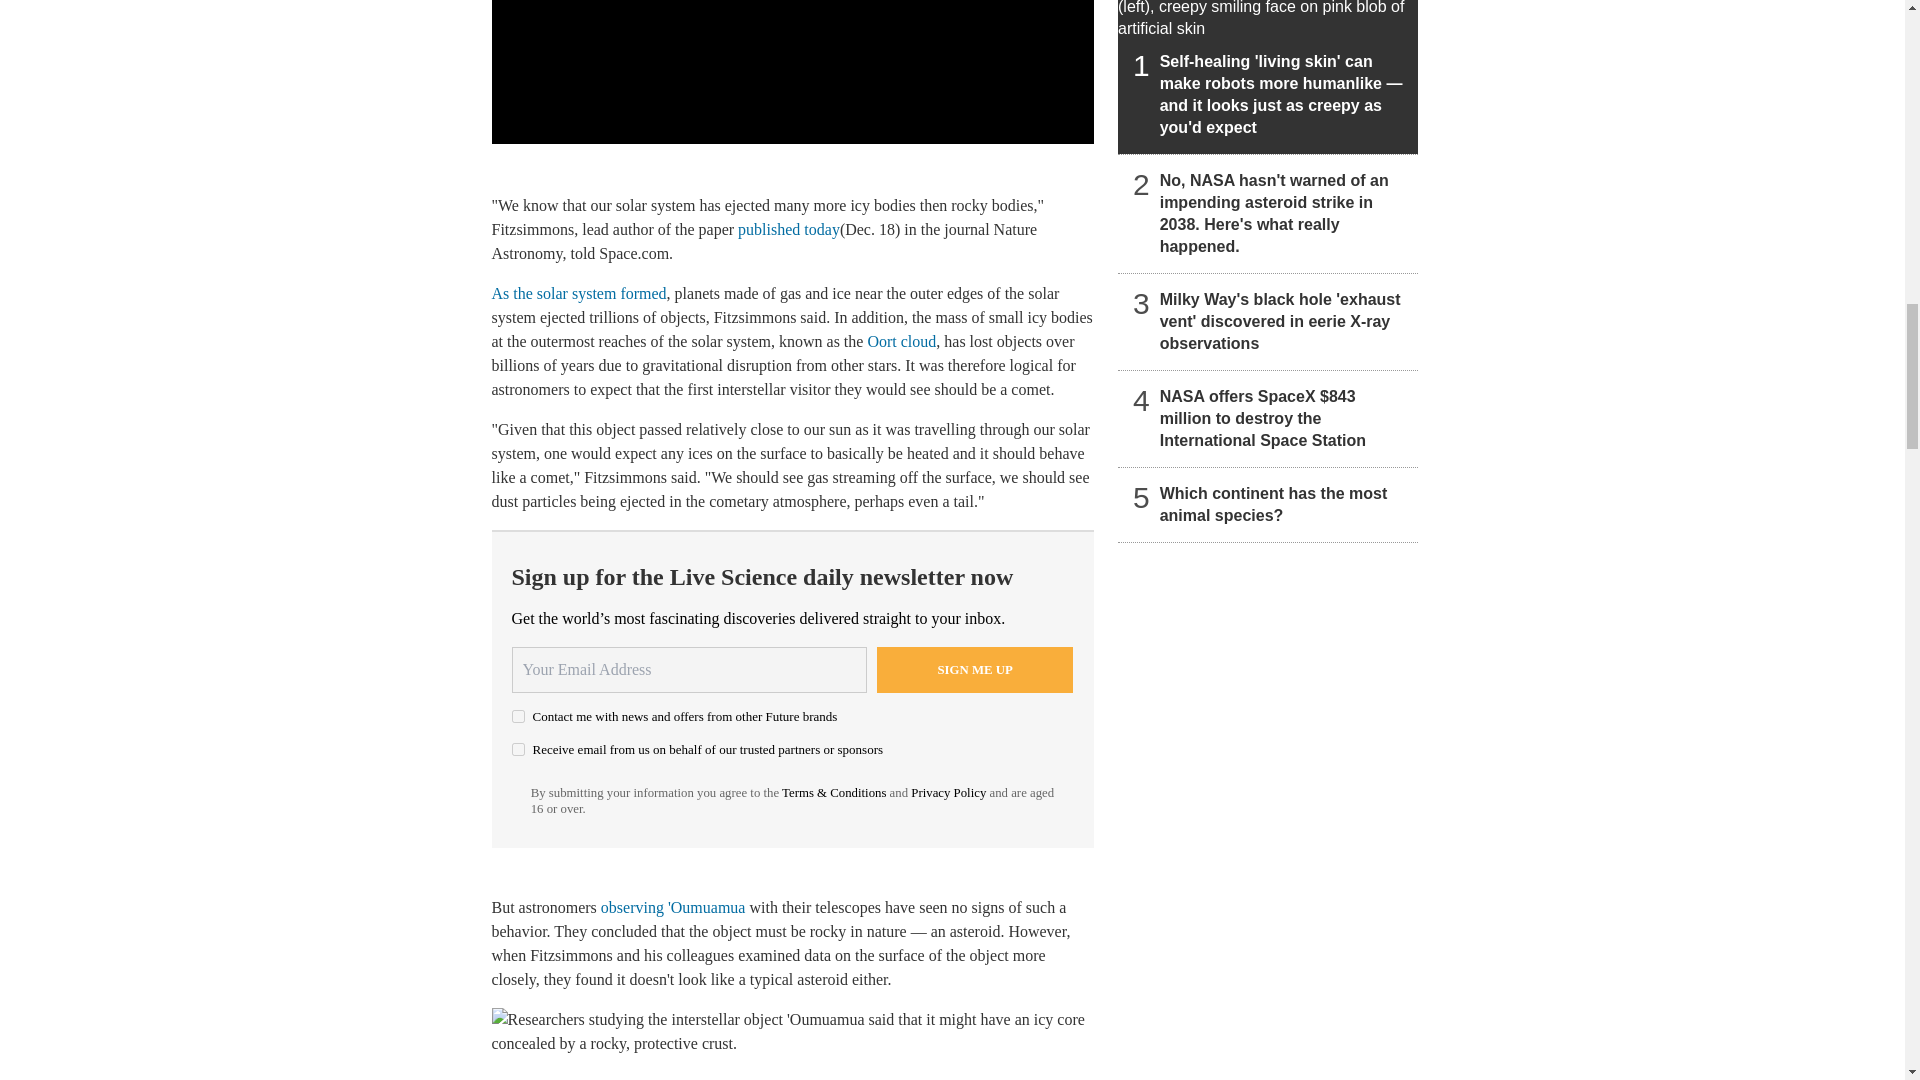 This screenshot has height=1080, width=1920. I want to click on Sign me up, so click(975, 670).